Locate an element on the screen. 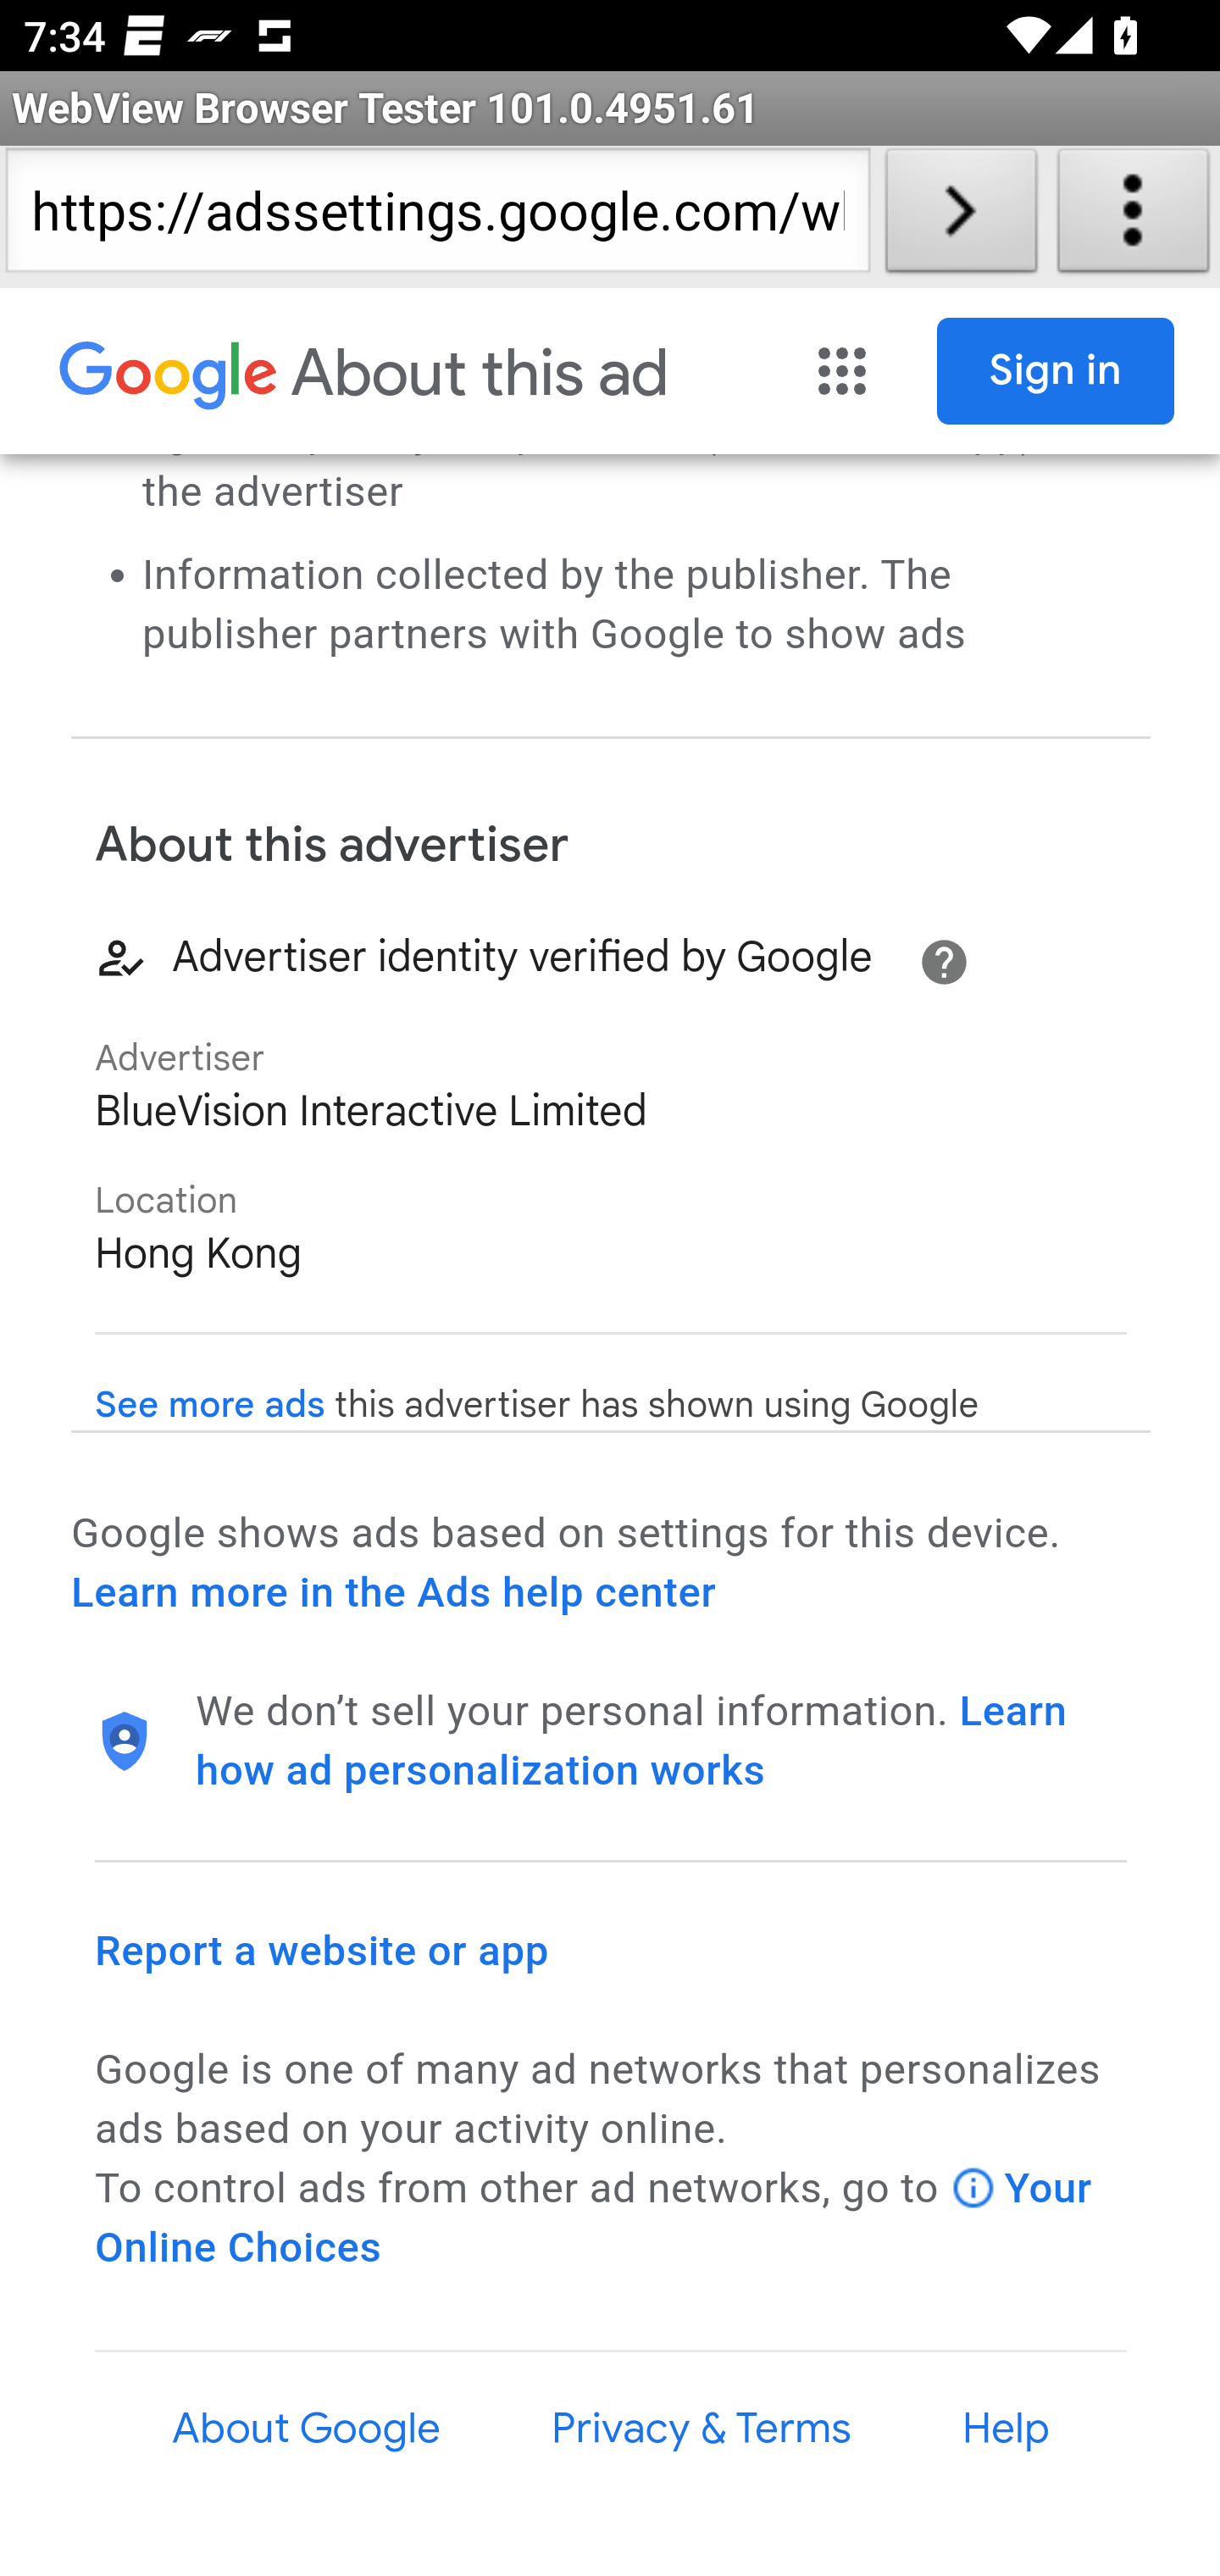 Image resolution: width=1220 pixels, height=2576 pixels. About Google is located at coordinates (307, 2429).